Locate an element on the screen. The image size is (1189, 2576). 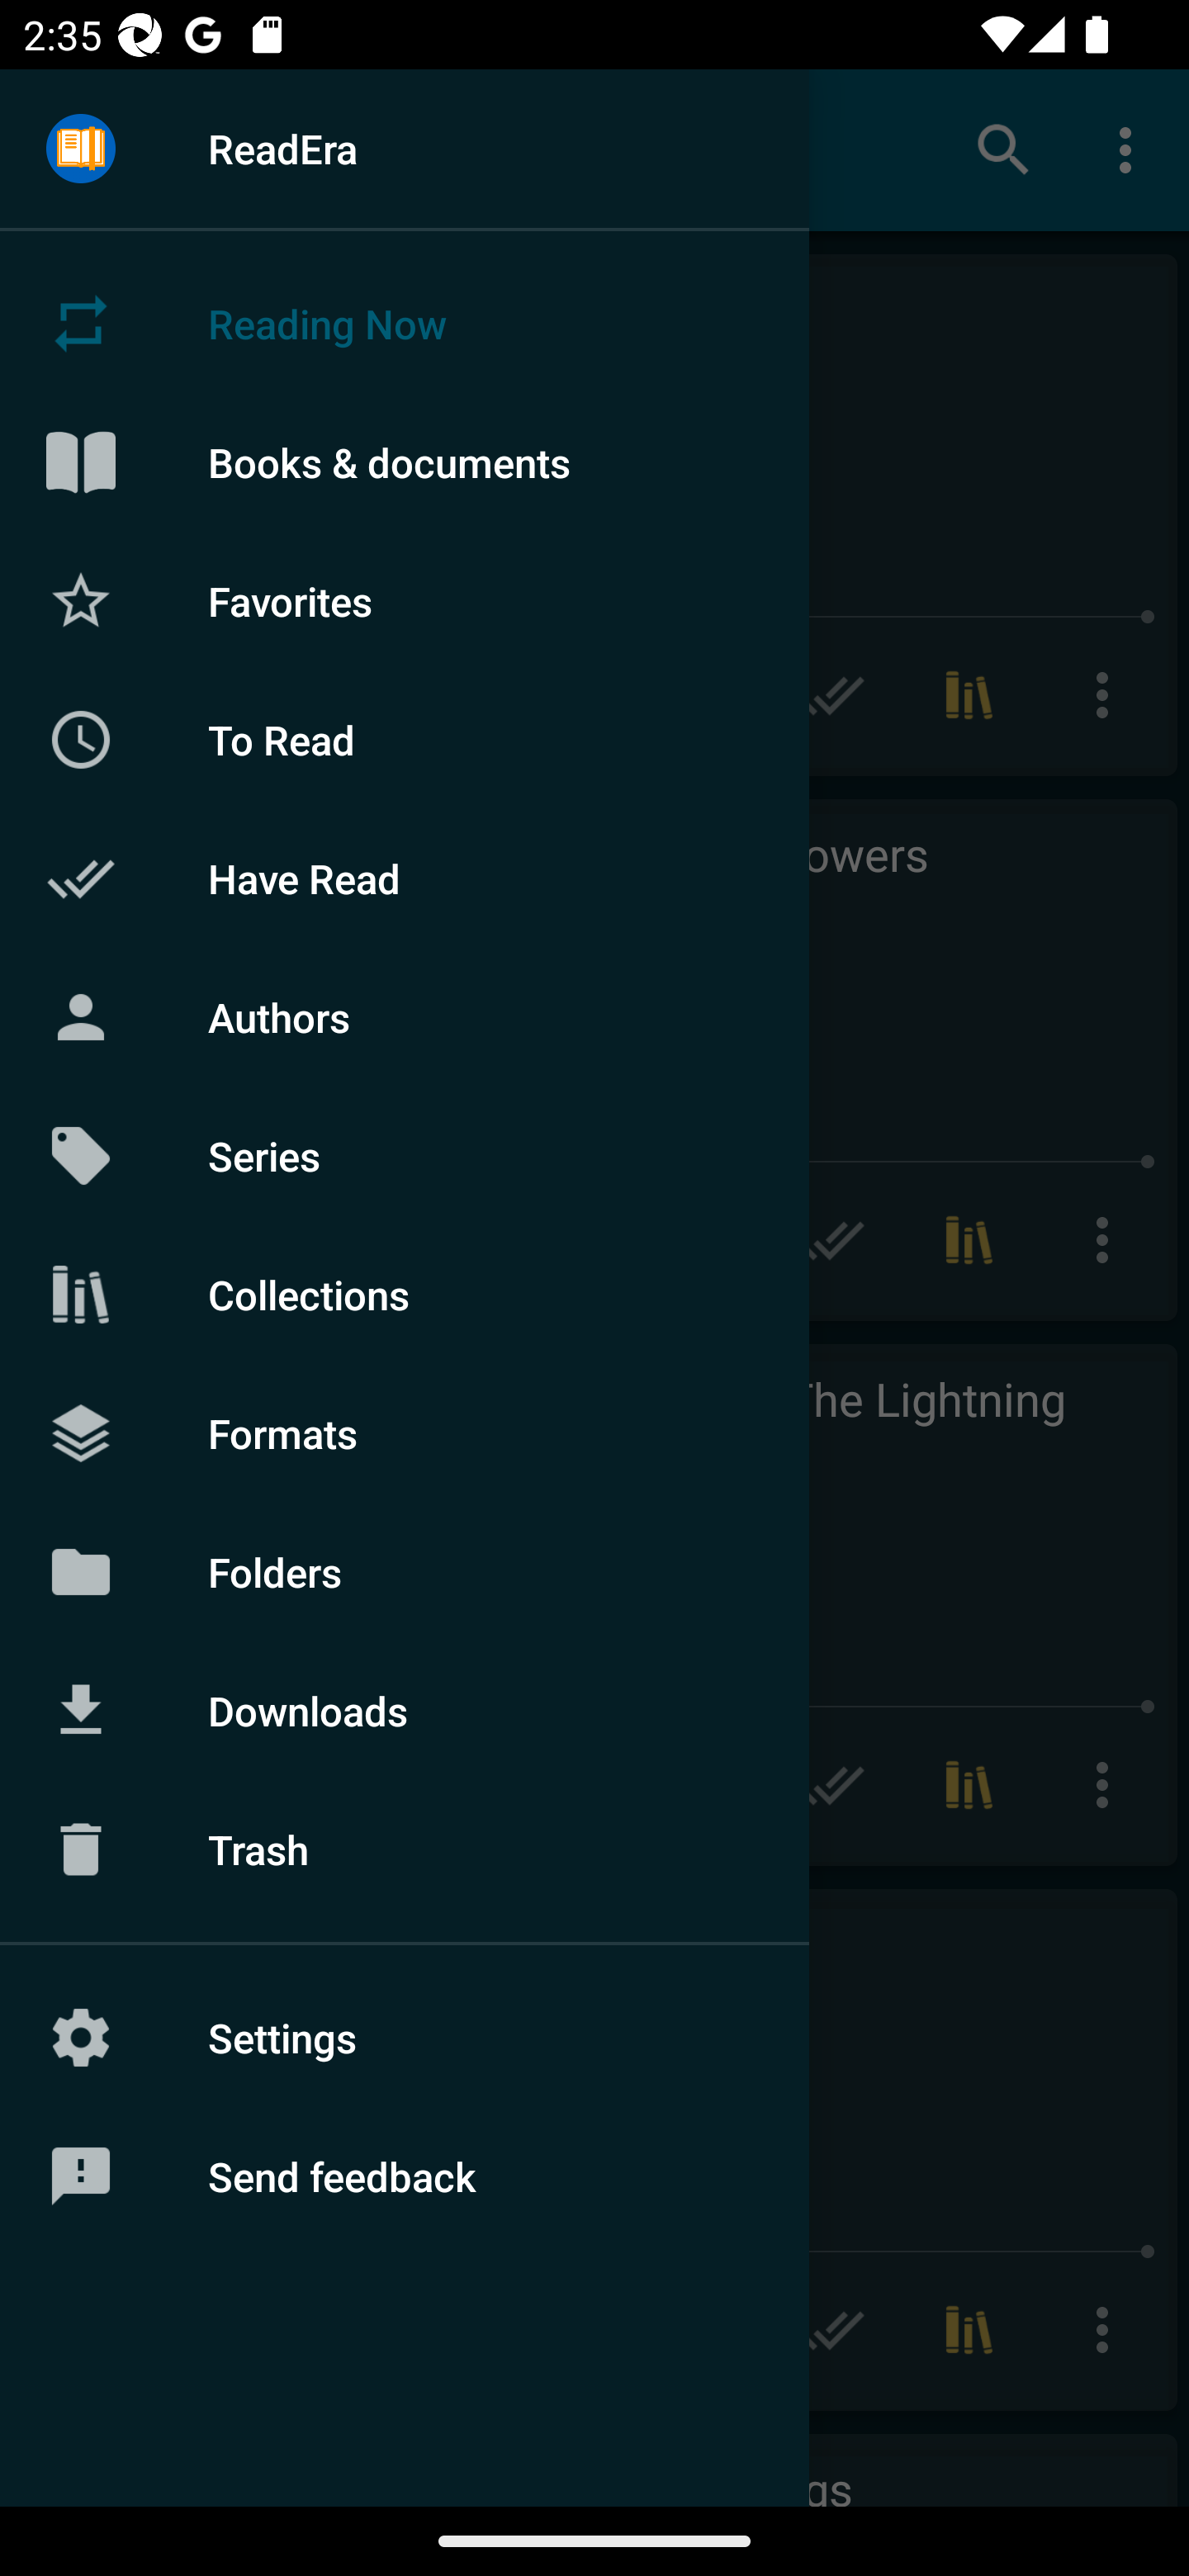
Settings is located at coordinates (405, 2038).